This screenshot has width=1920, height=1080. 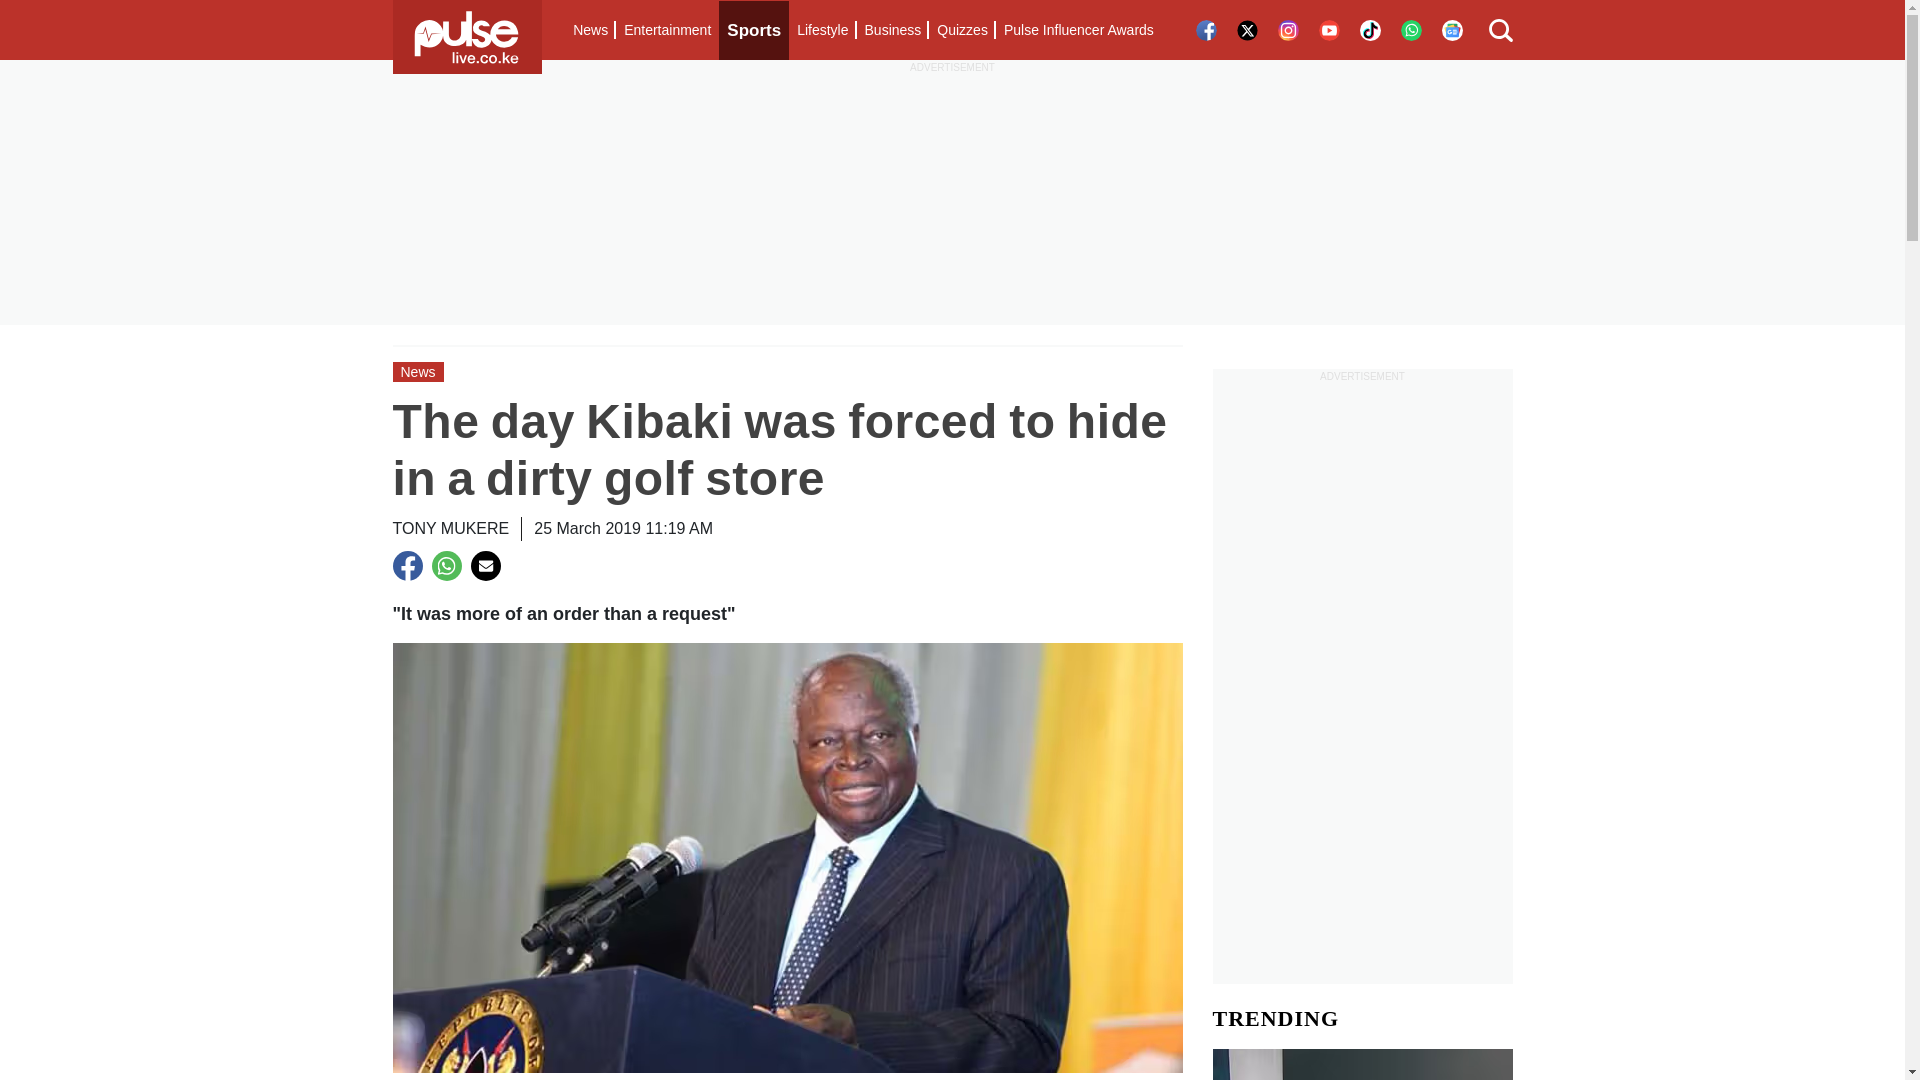 What do you see at coordinates (754, 30) in the screenshot?
I see `Sports` at bounding box center [754, 30].